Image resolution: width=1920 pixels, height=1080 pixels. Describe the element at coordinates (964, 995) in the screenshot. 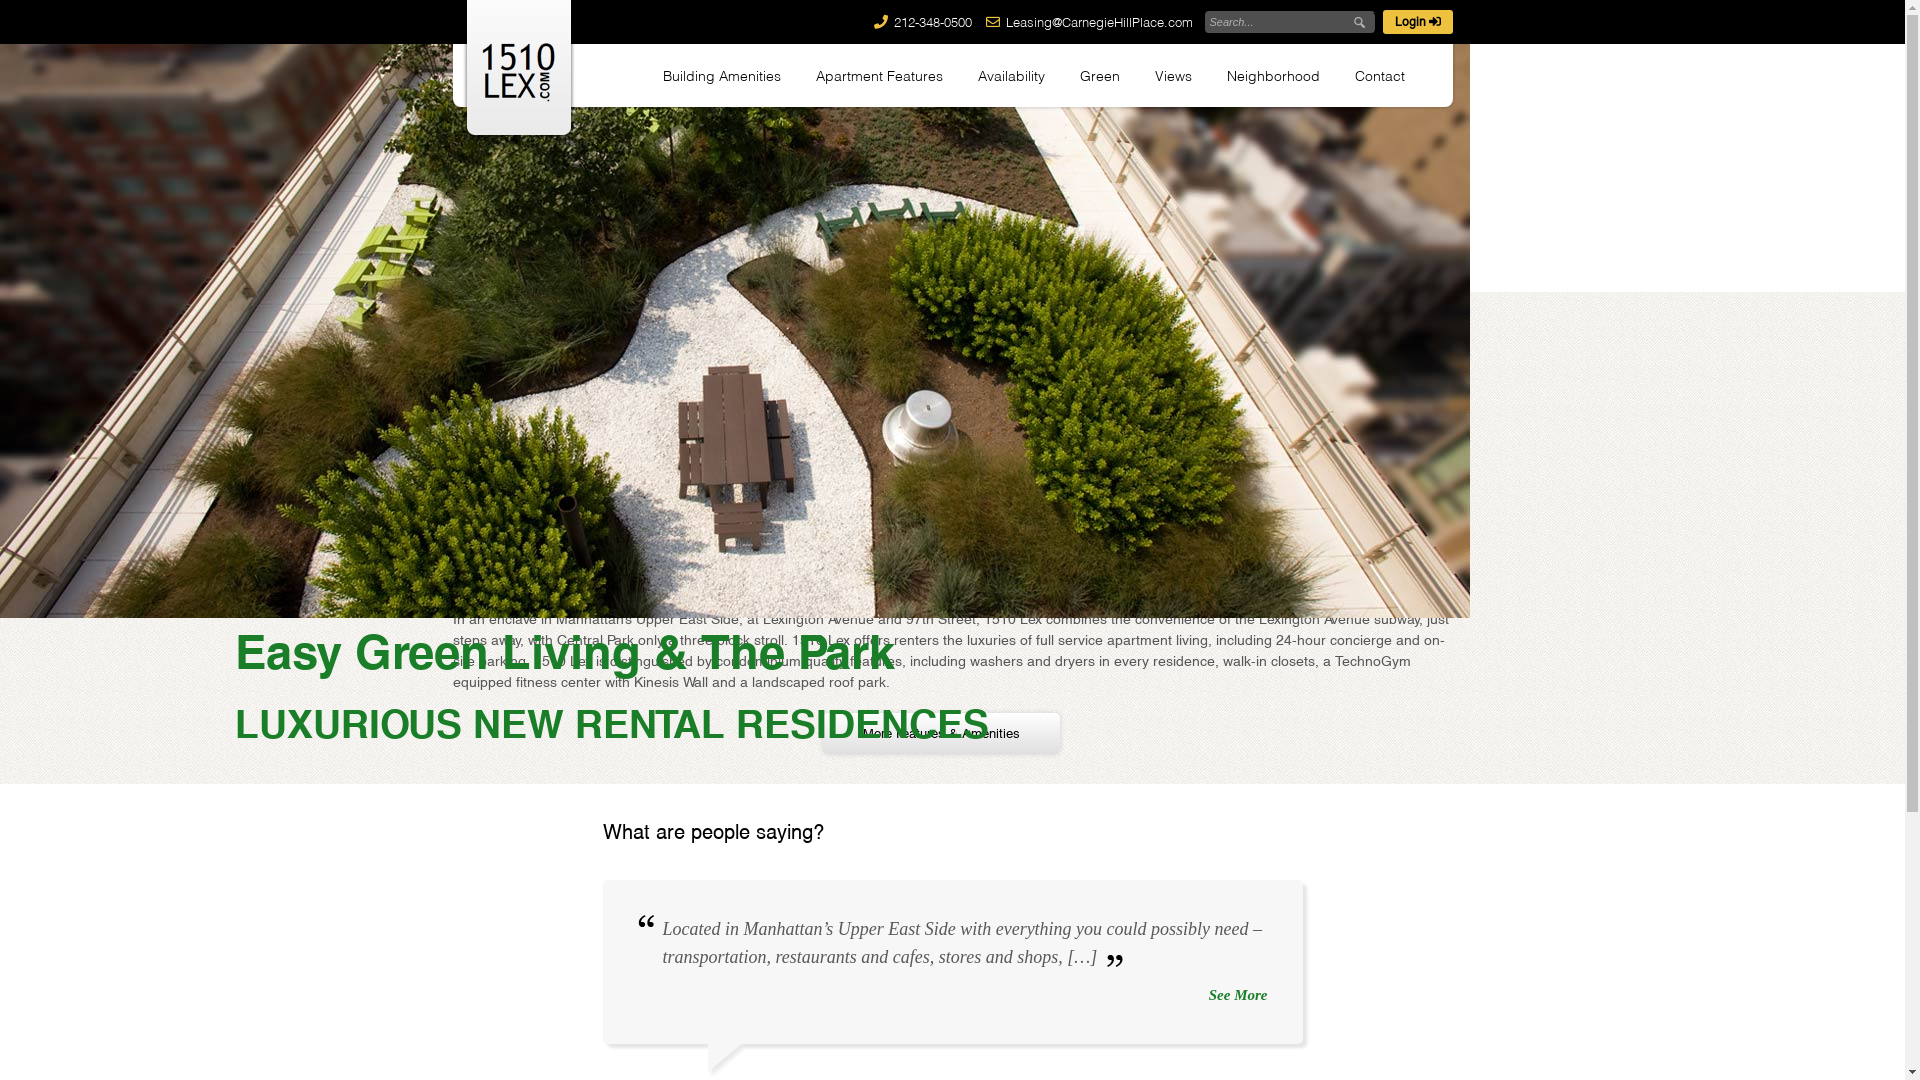

I see `See More` at that location.